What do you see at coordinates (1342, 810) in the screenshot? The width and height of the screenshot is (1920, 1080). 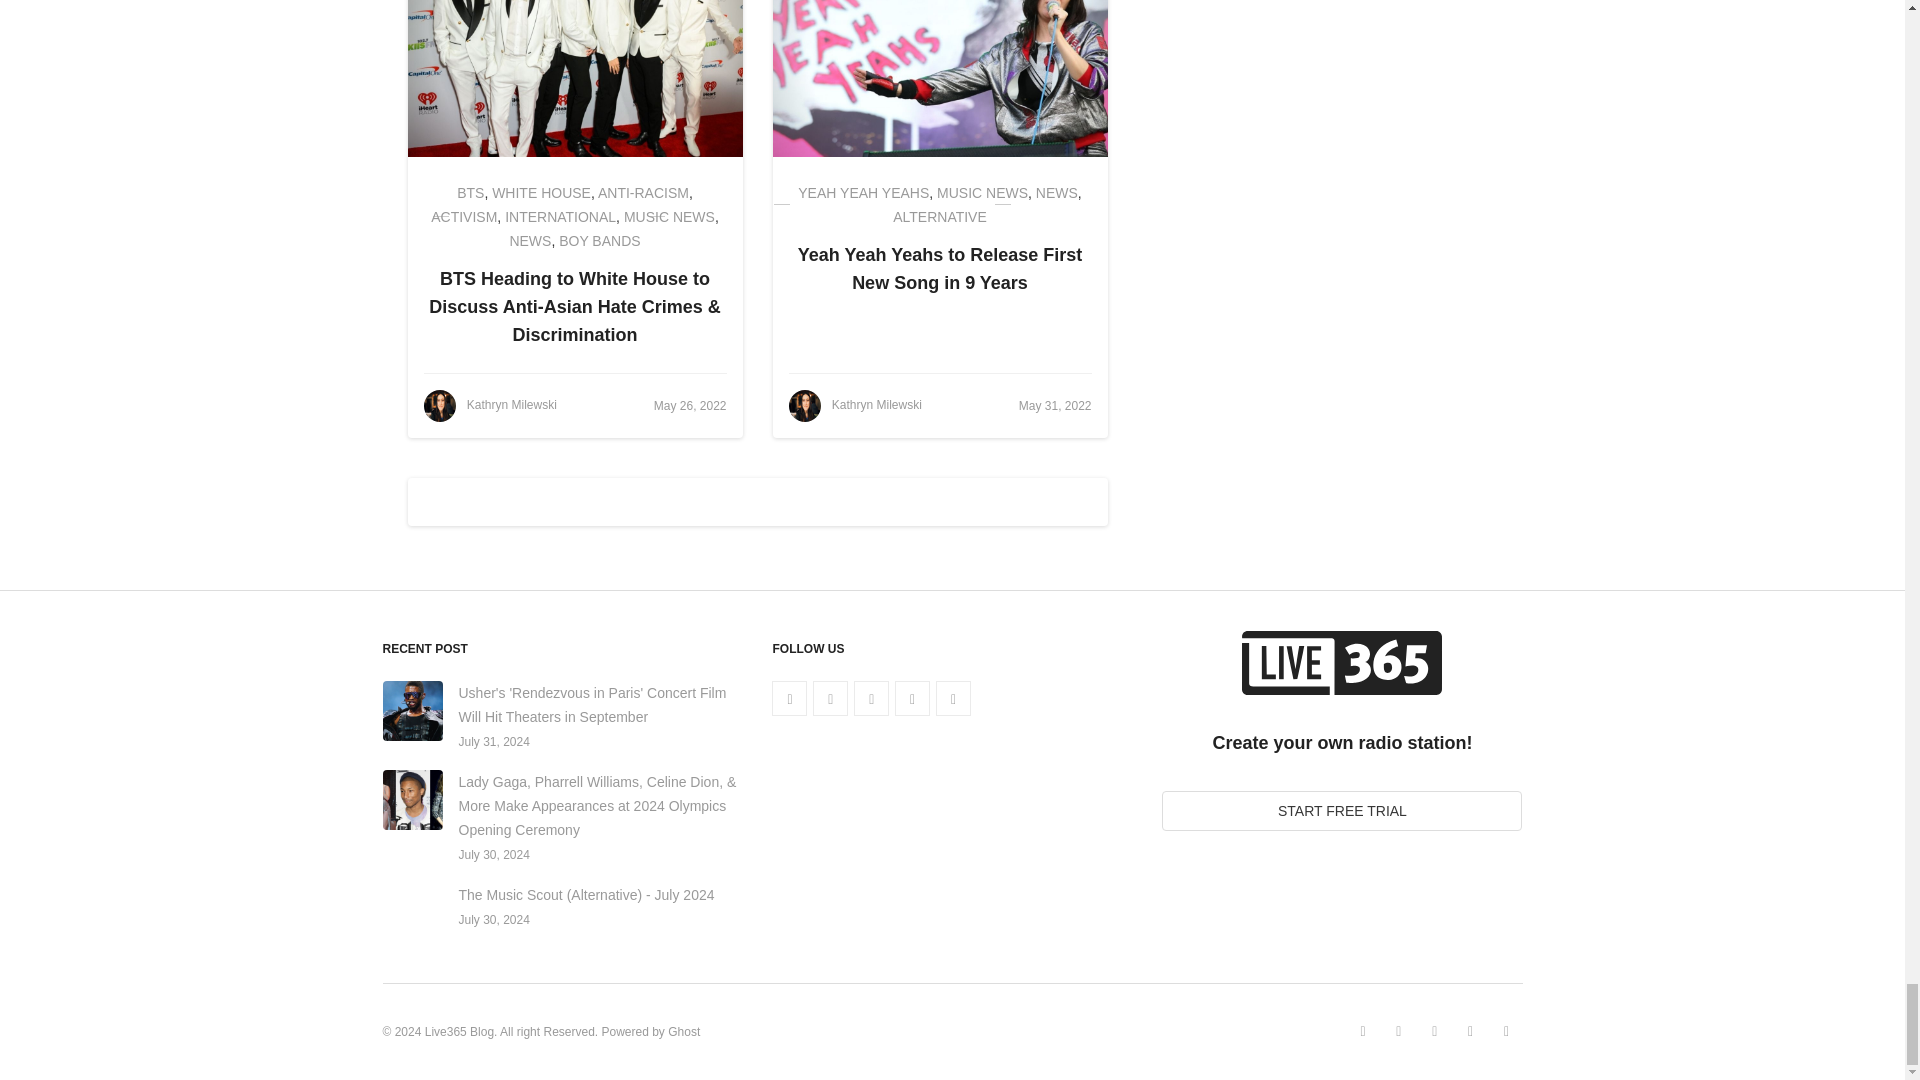 I see `START FREE TRIAL` at bounding box center [1342, 810].